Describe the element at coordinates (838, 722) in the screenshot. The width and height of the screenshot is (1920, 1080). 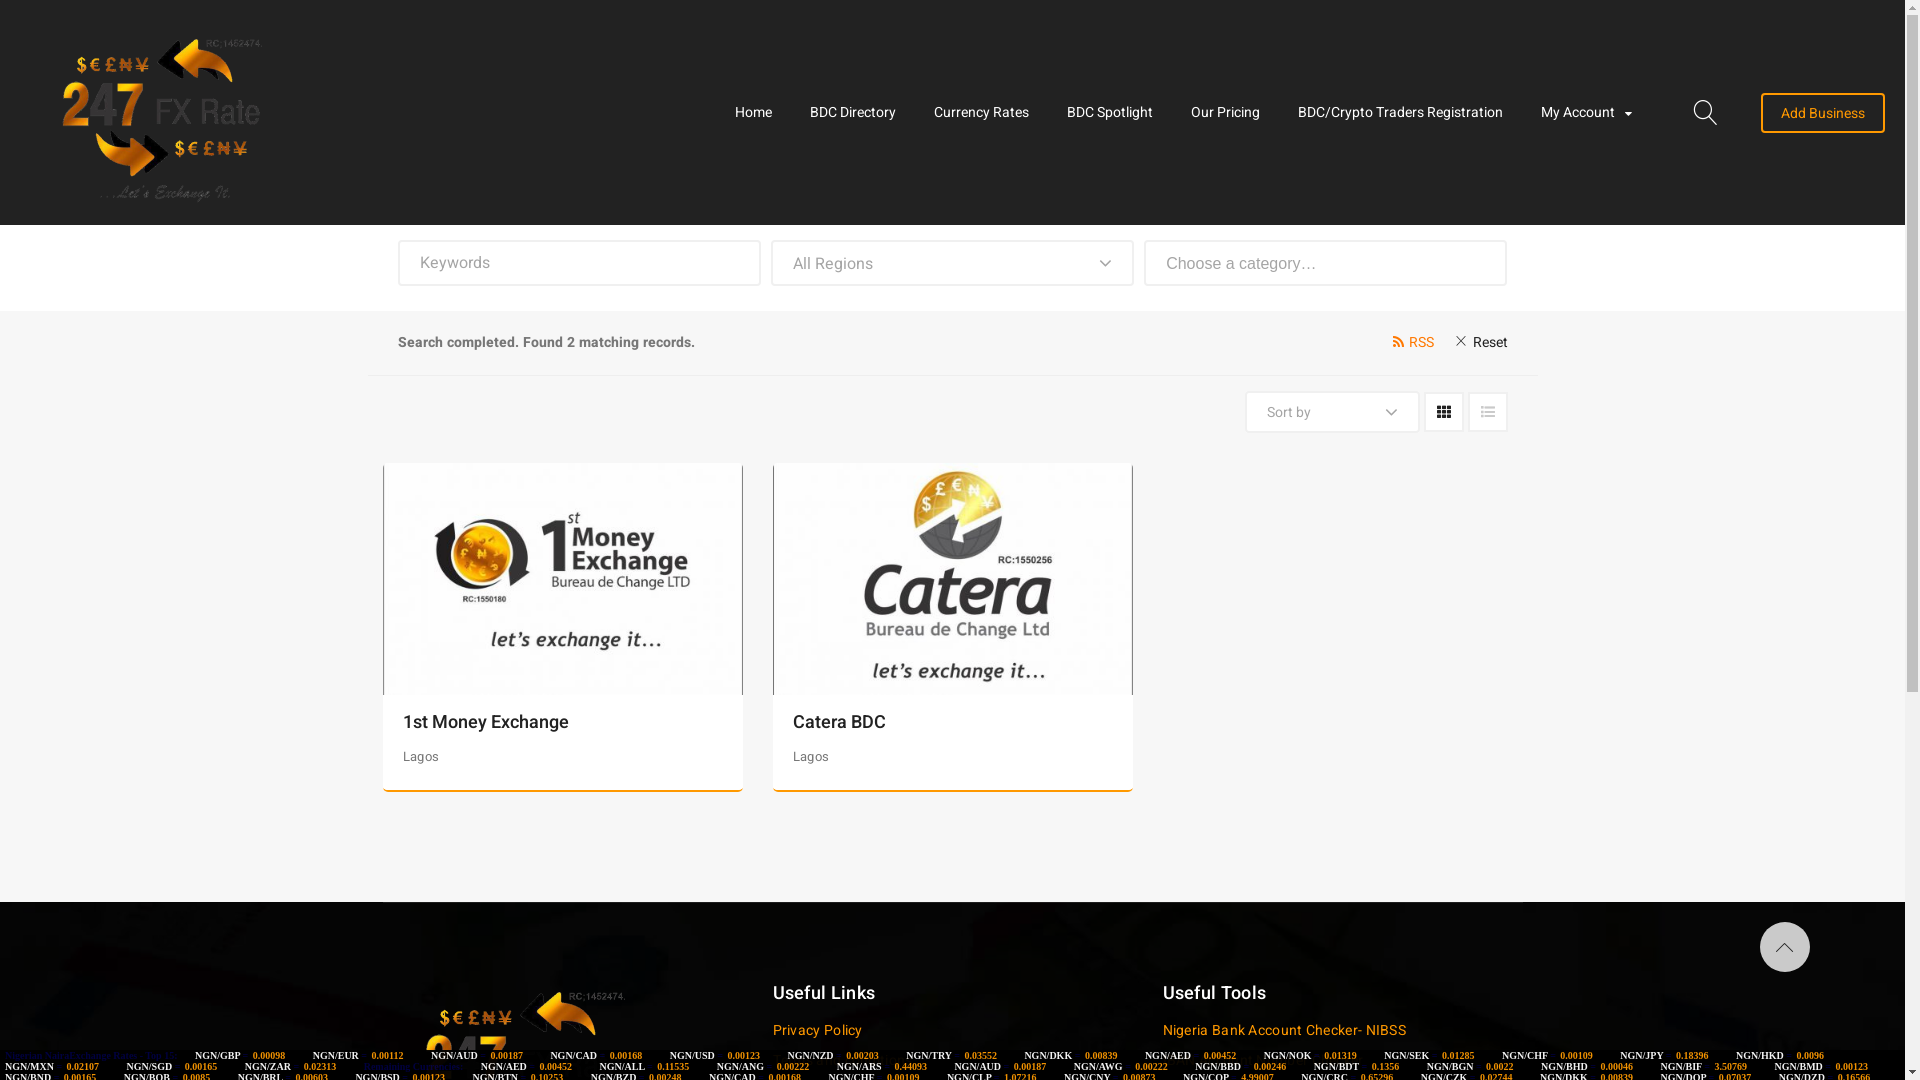
I see `Catera BDC` at that location.